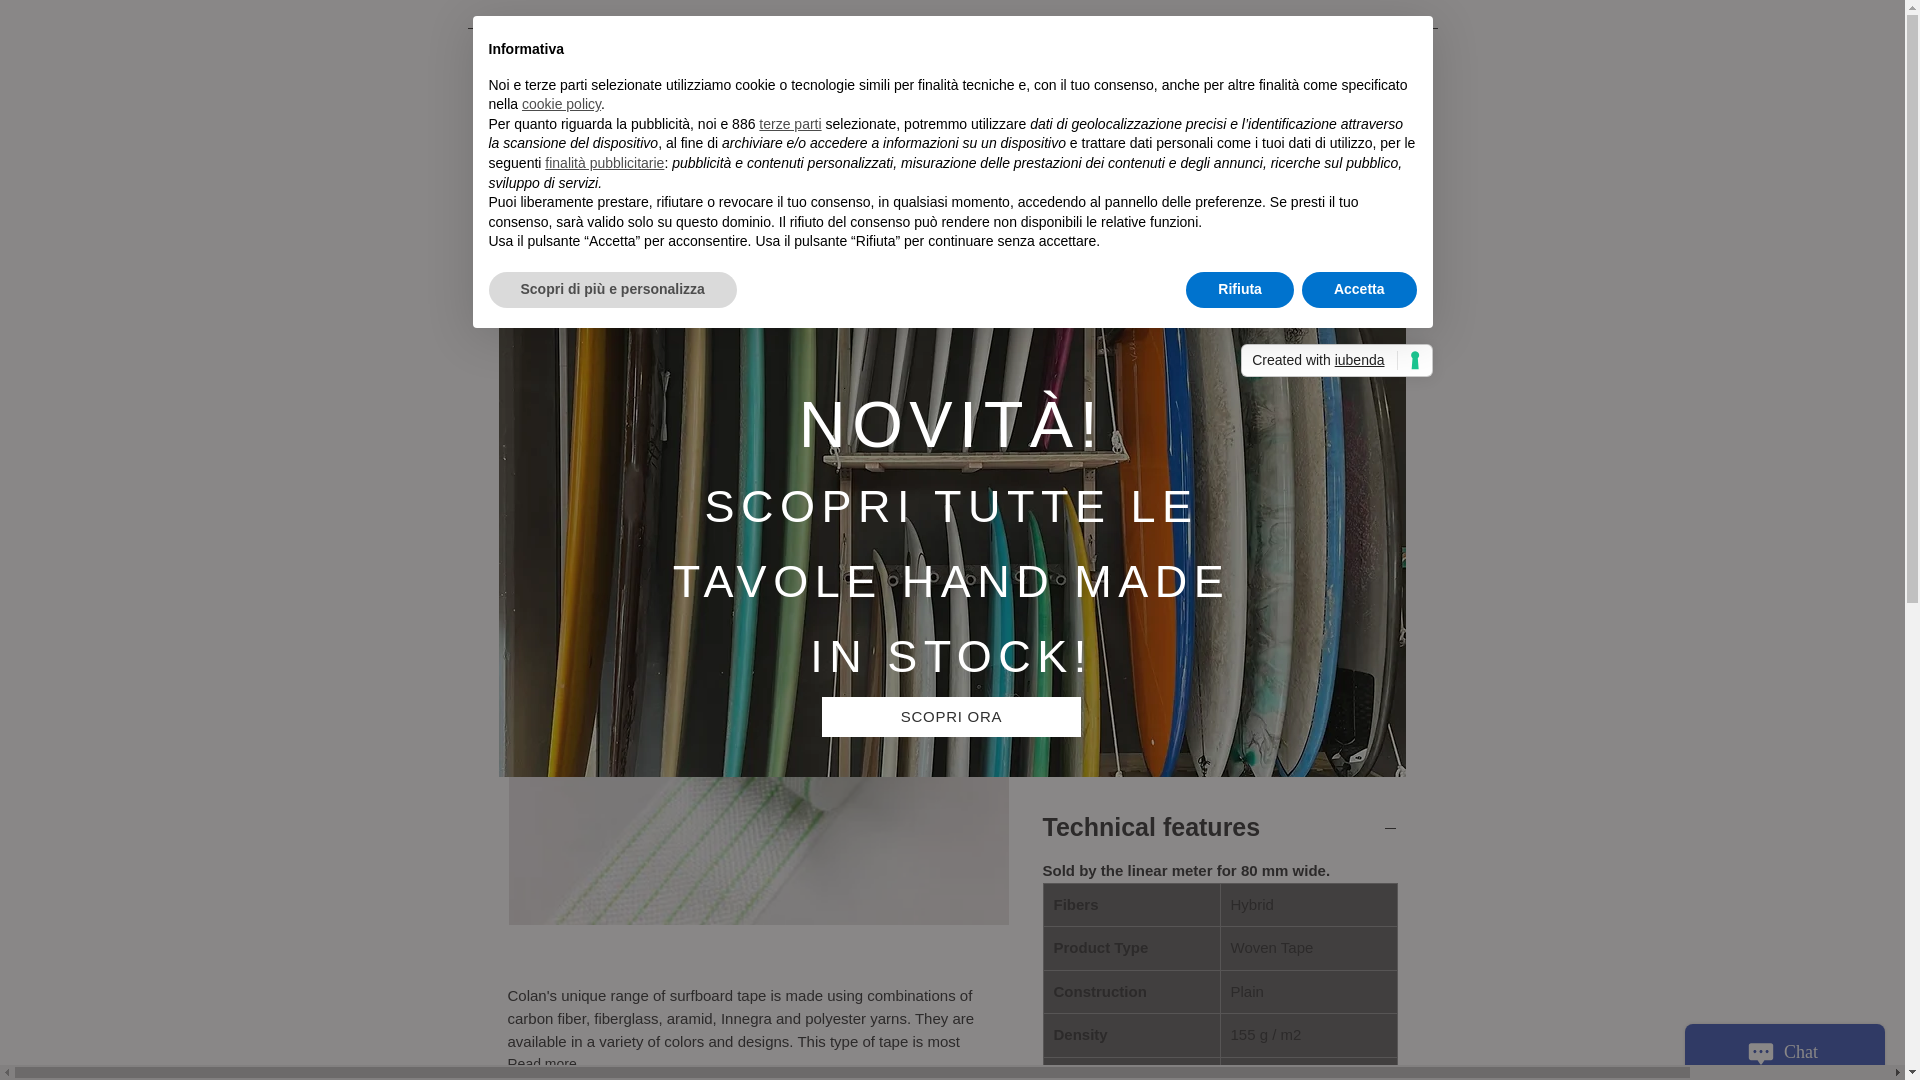 This screenshot has height=1080, width=1920. What do you see at coordinates (592, 52) in the screenshot?
I see `Nuova pagina` at bounding box center [592, 52].